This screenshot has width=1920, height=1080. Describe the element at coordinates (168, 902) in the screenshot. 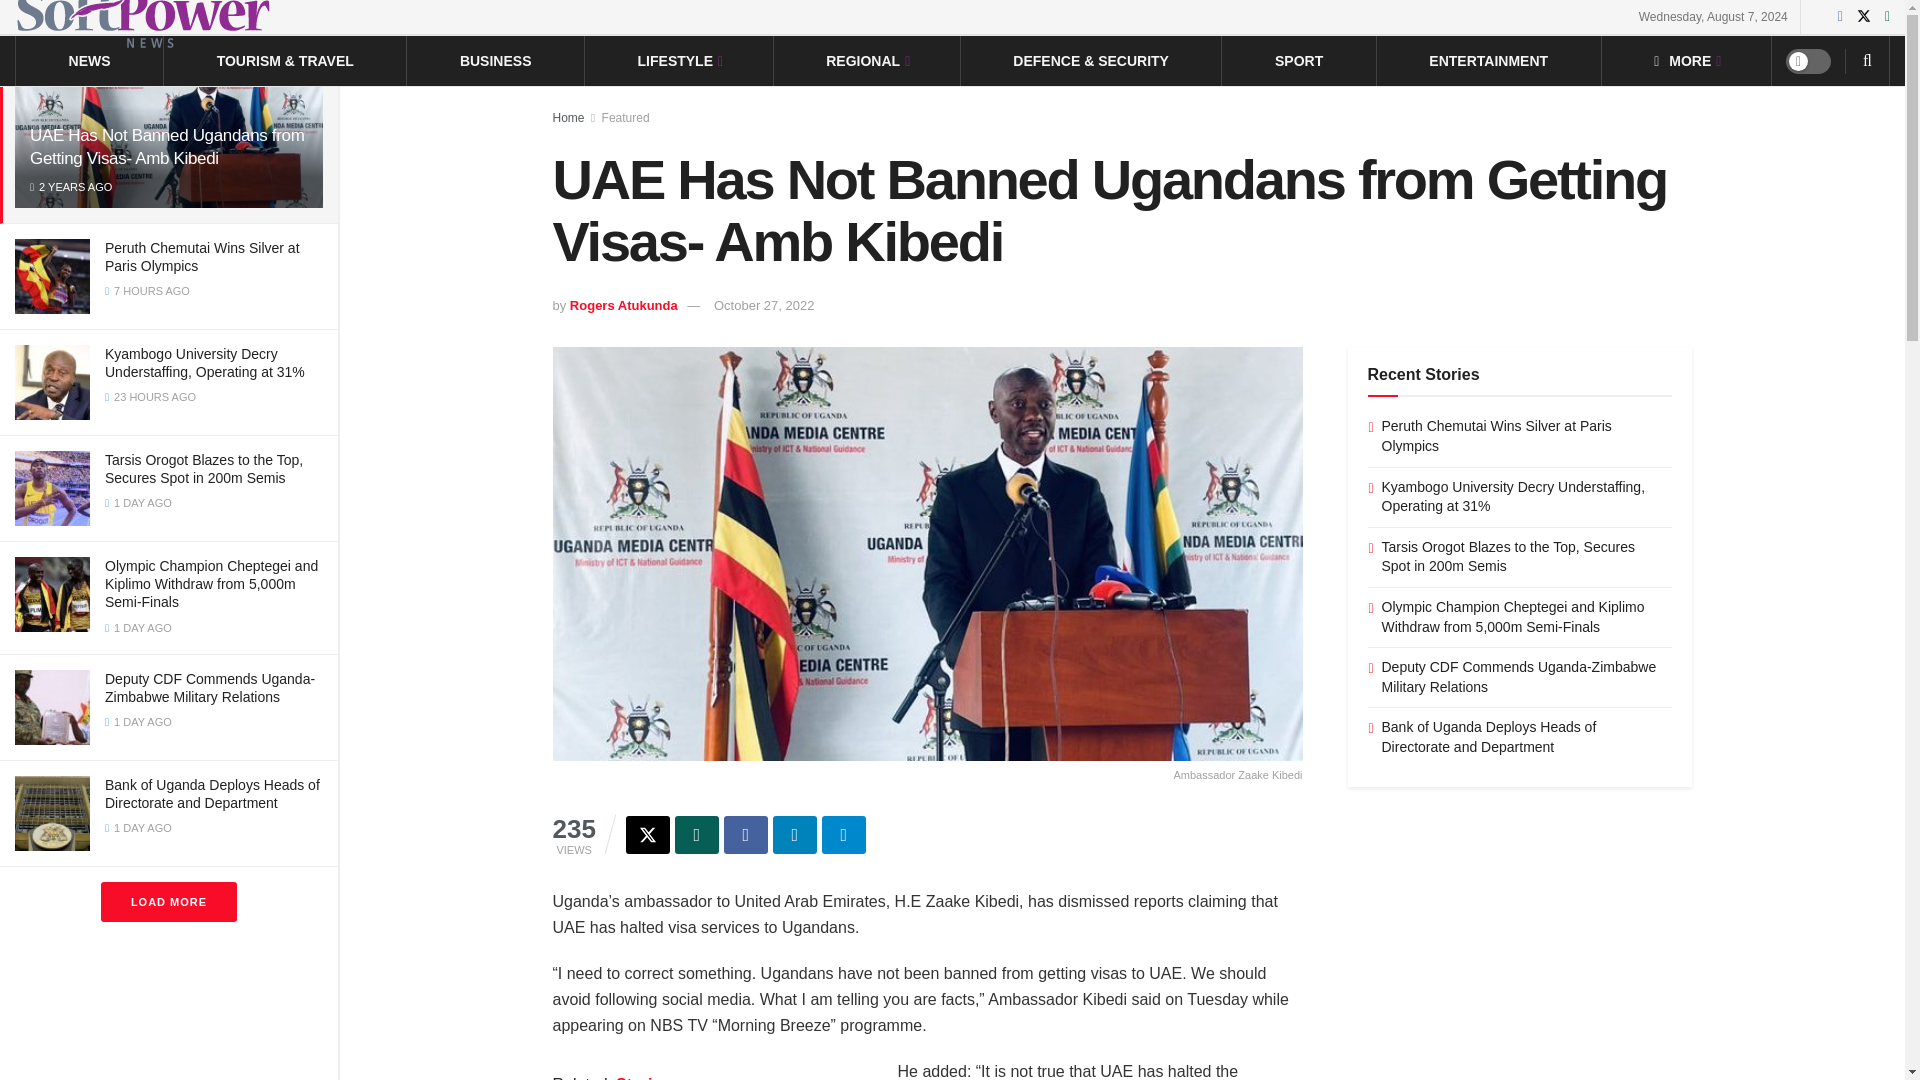

I see `LOAD MORE` at that location.